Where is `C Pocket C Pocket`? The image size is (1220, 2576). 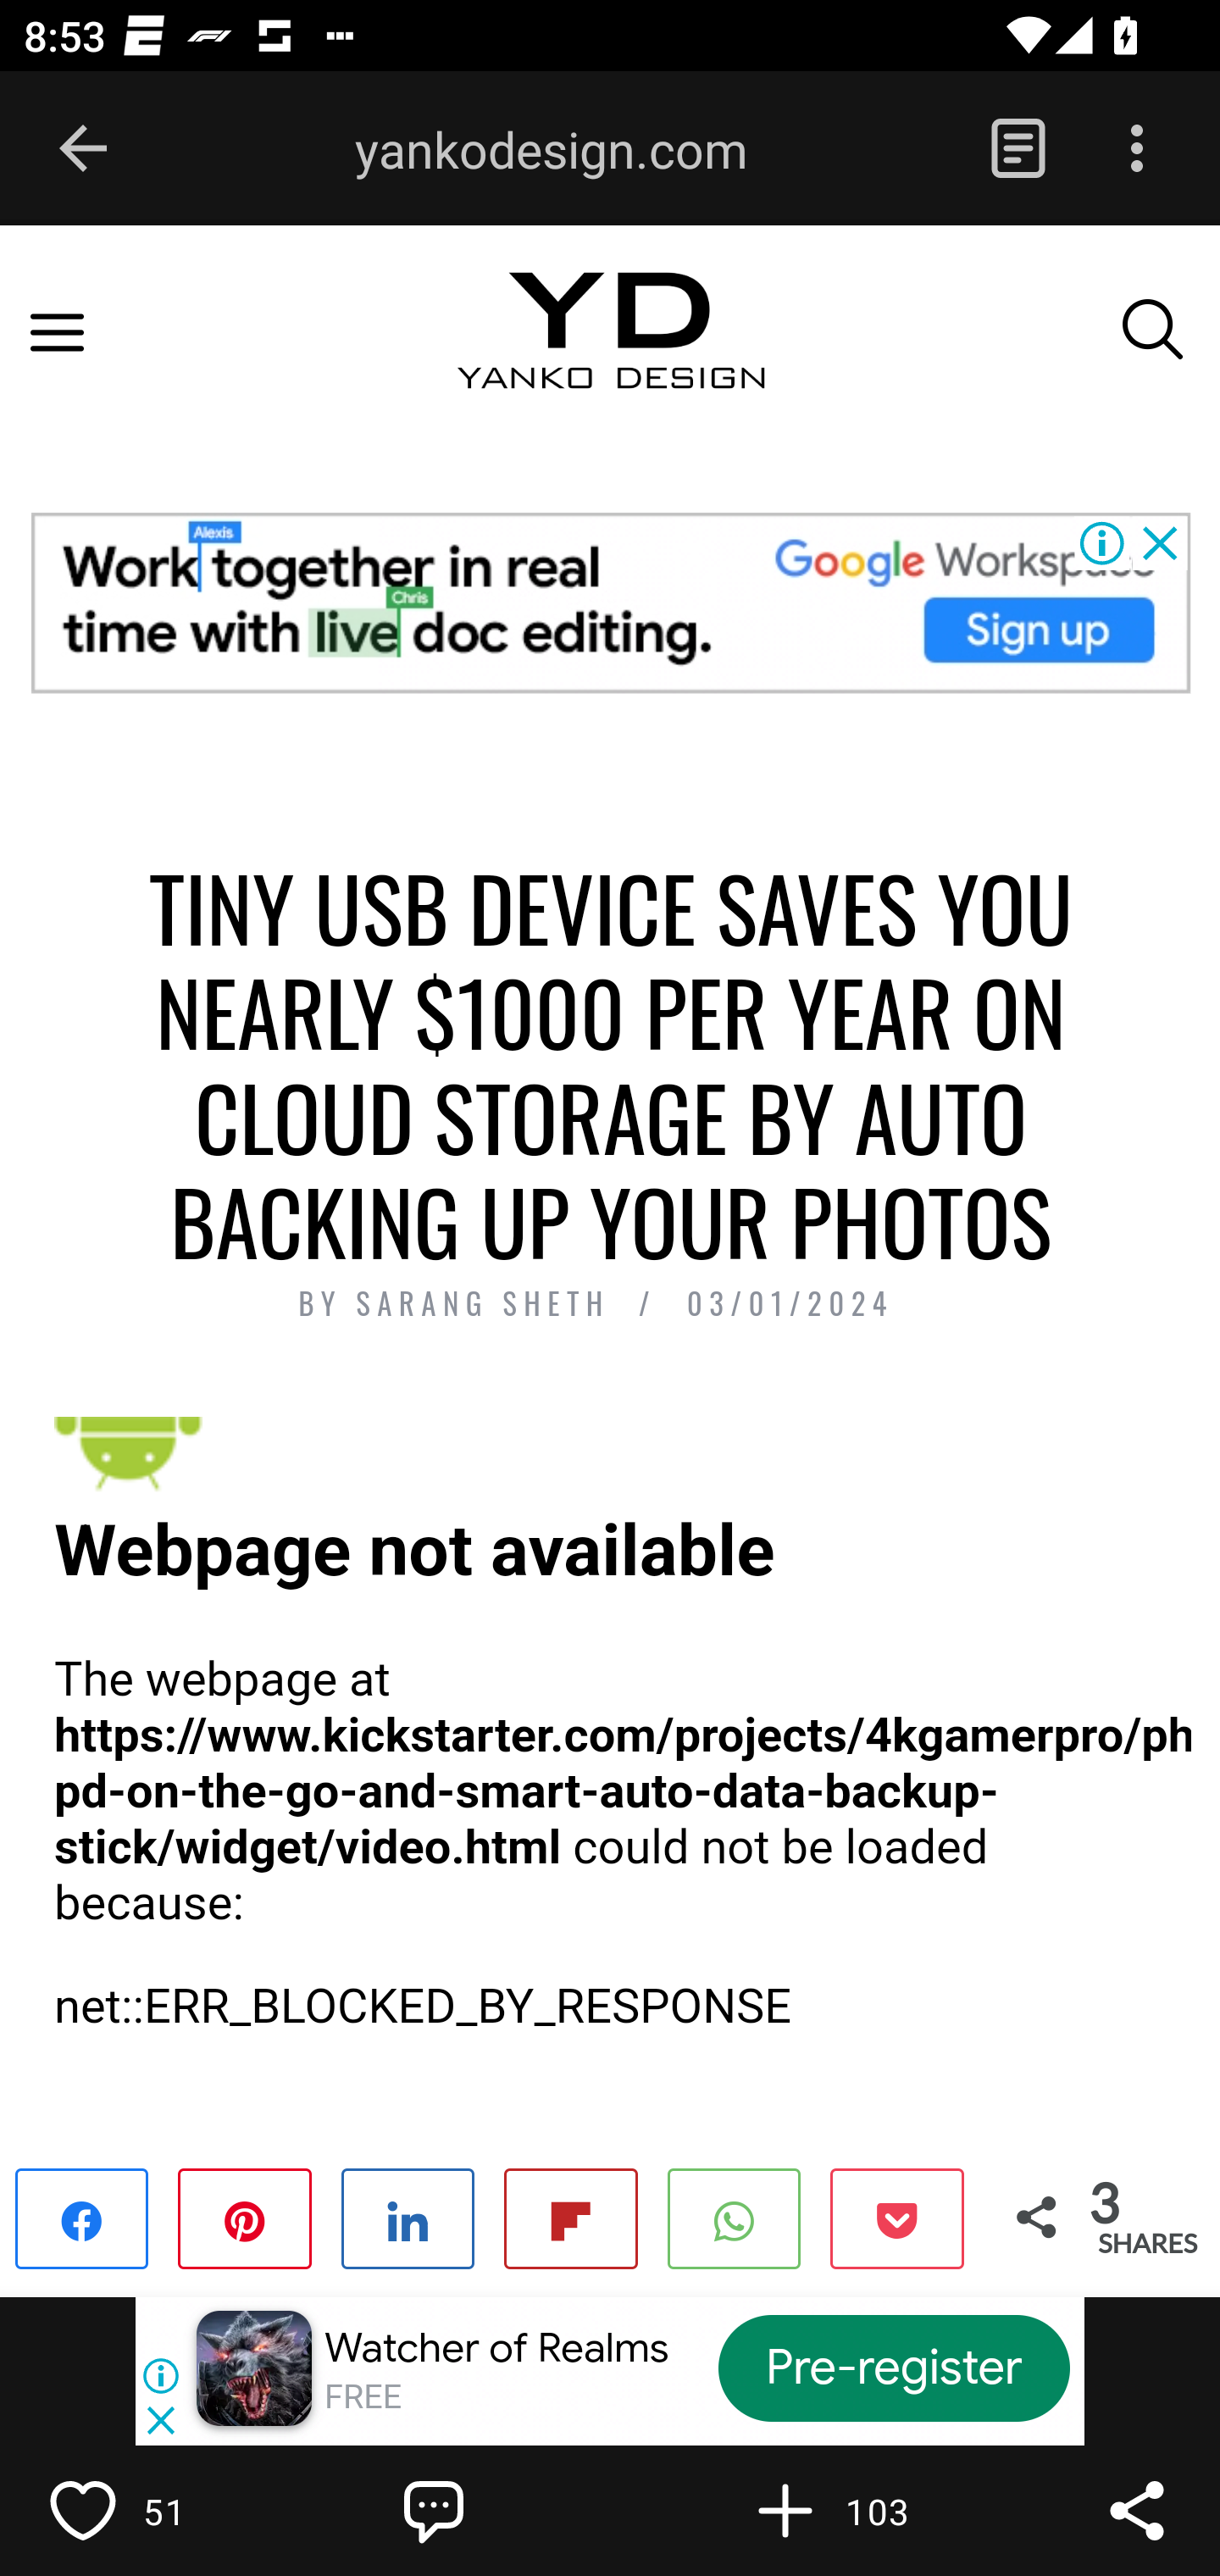 C Pocket C Pocket is located at coordinates (896, 2217).